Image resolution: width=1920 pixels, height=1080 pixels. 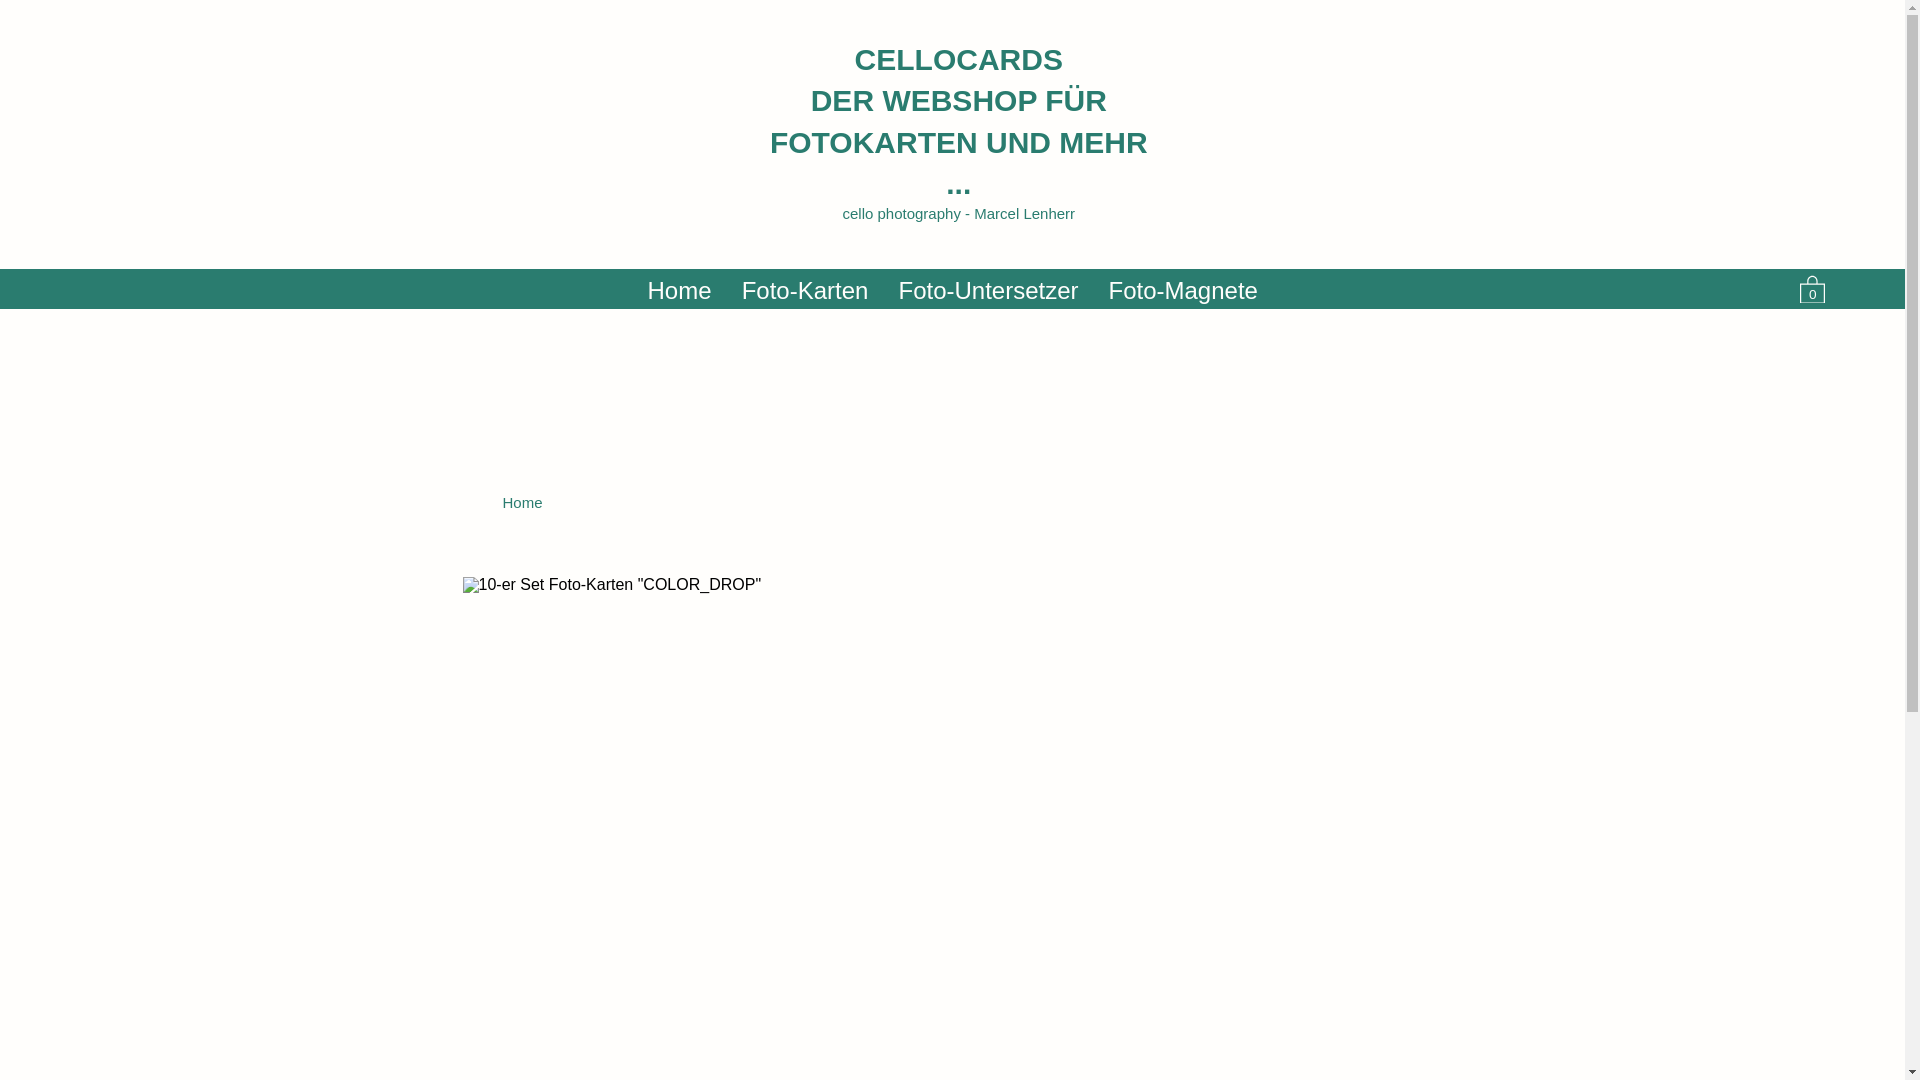 What do you see at coordinates (679, 289) in the screenshot?
I see `Home` at bounding box center [679, 289].